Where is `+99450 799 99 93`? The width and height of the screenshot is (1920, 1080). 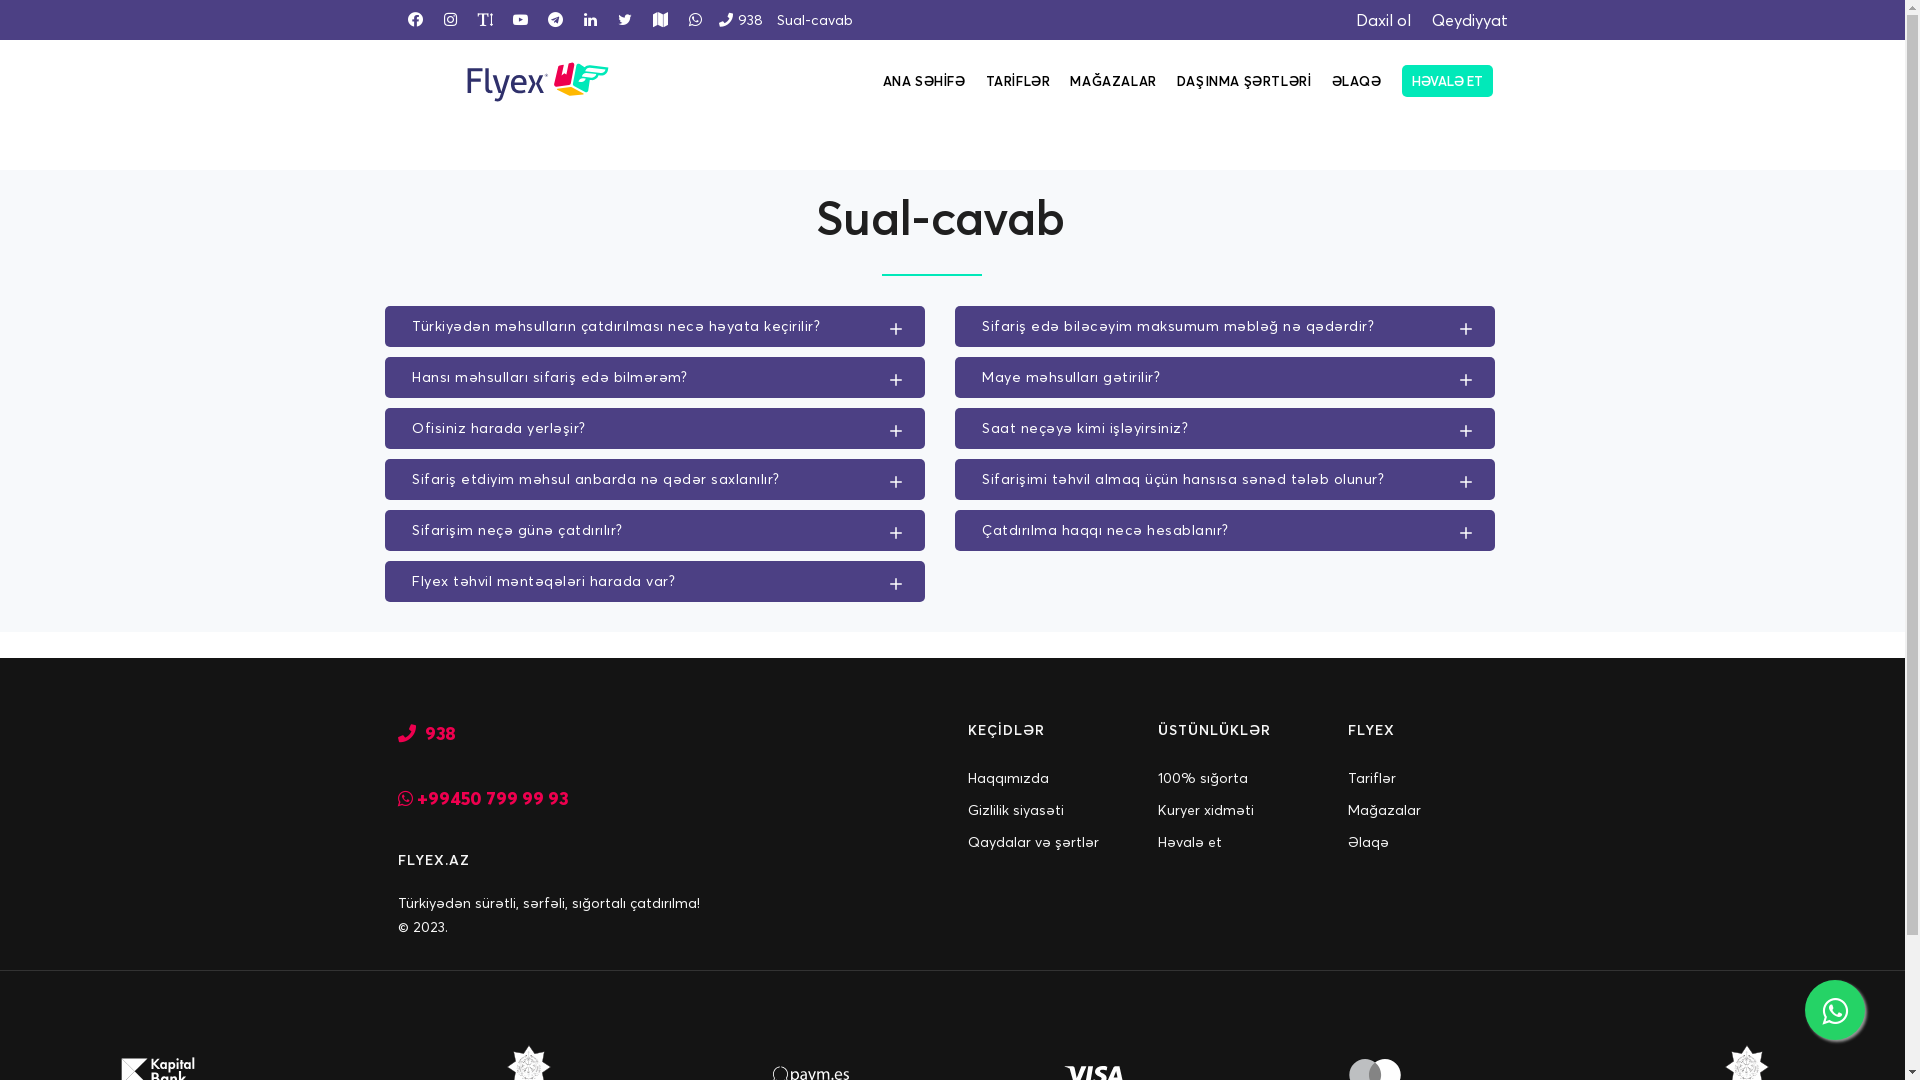
+99450 799 99 93 is located at coordinates (483, 816).